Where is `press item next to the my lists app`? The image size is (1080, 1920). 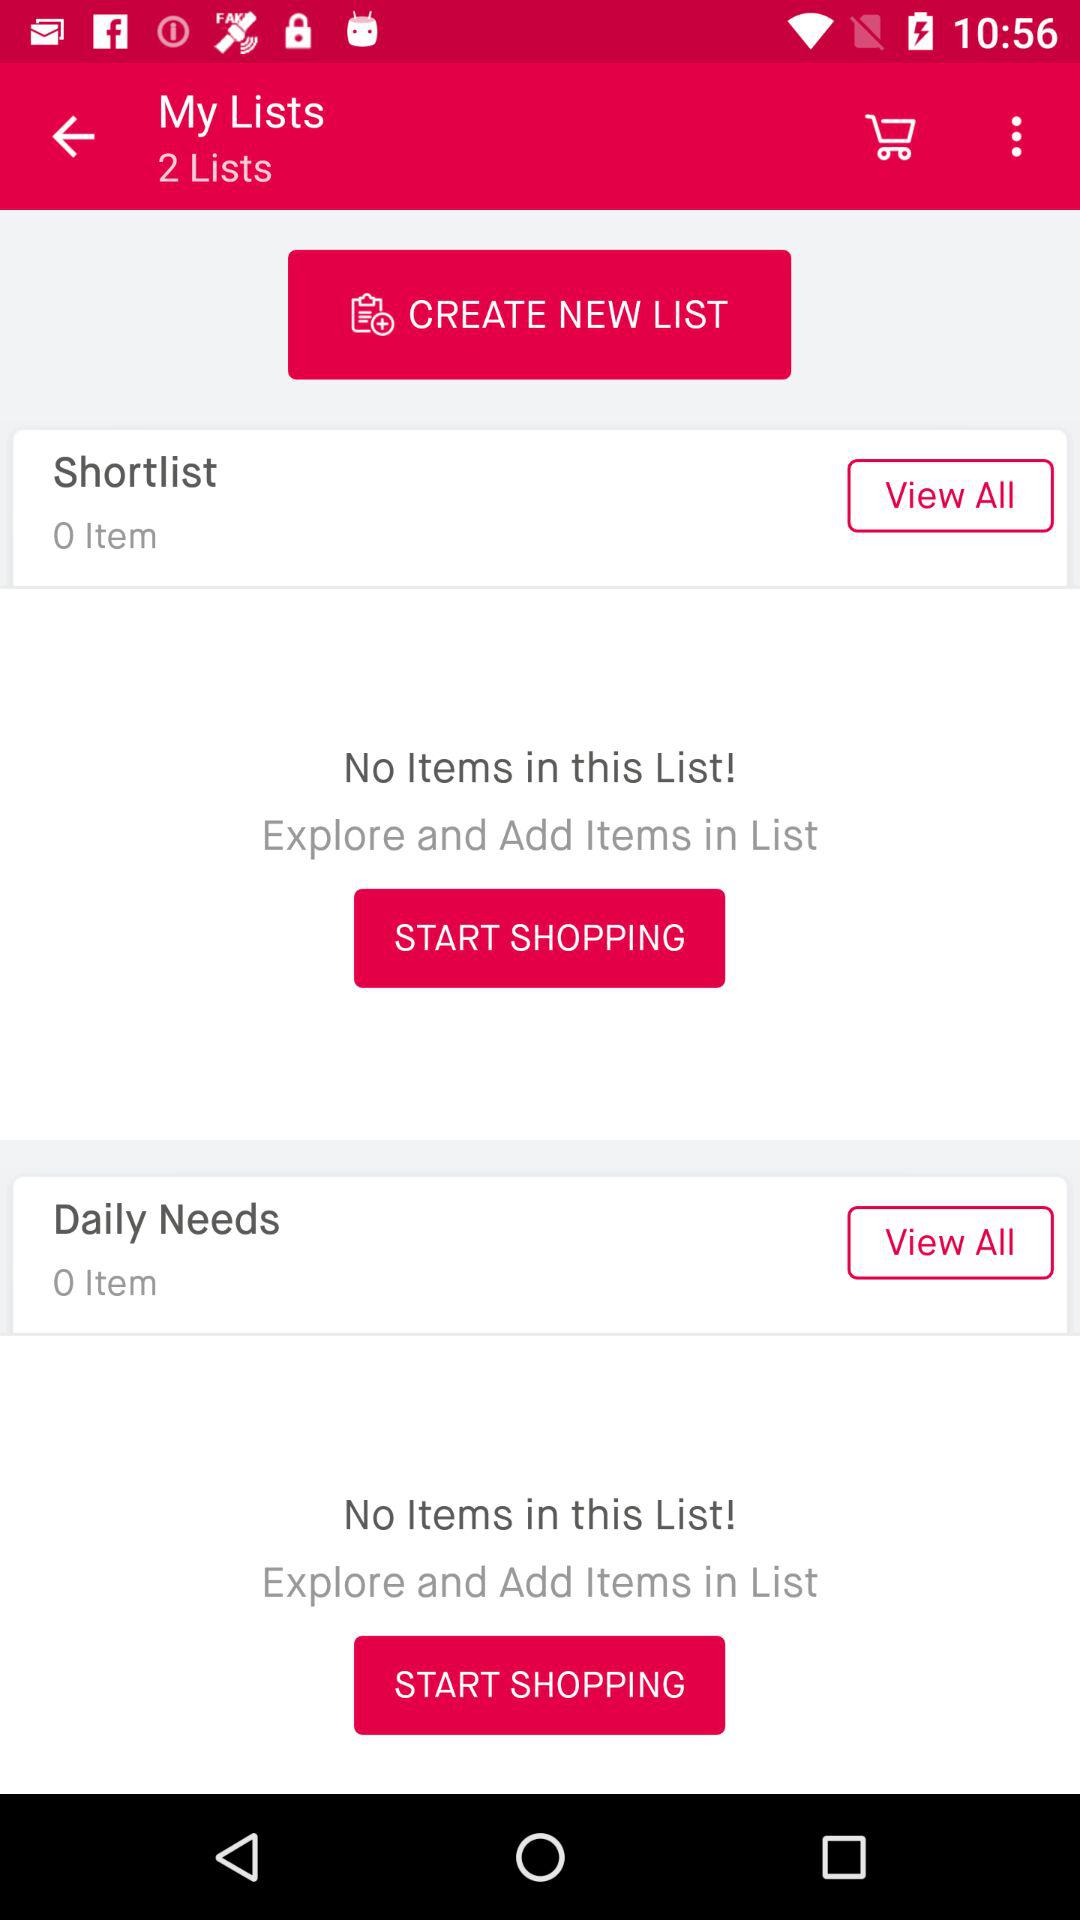 press item next to the my lists app is located at coordinates (890, 136).